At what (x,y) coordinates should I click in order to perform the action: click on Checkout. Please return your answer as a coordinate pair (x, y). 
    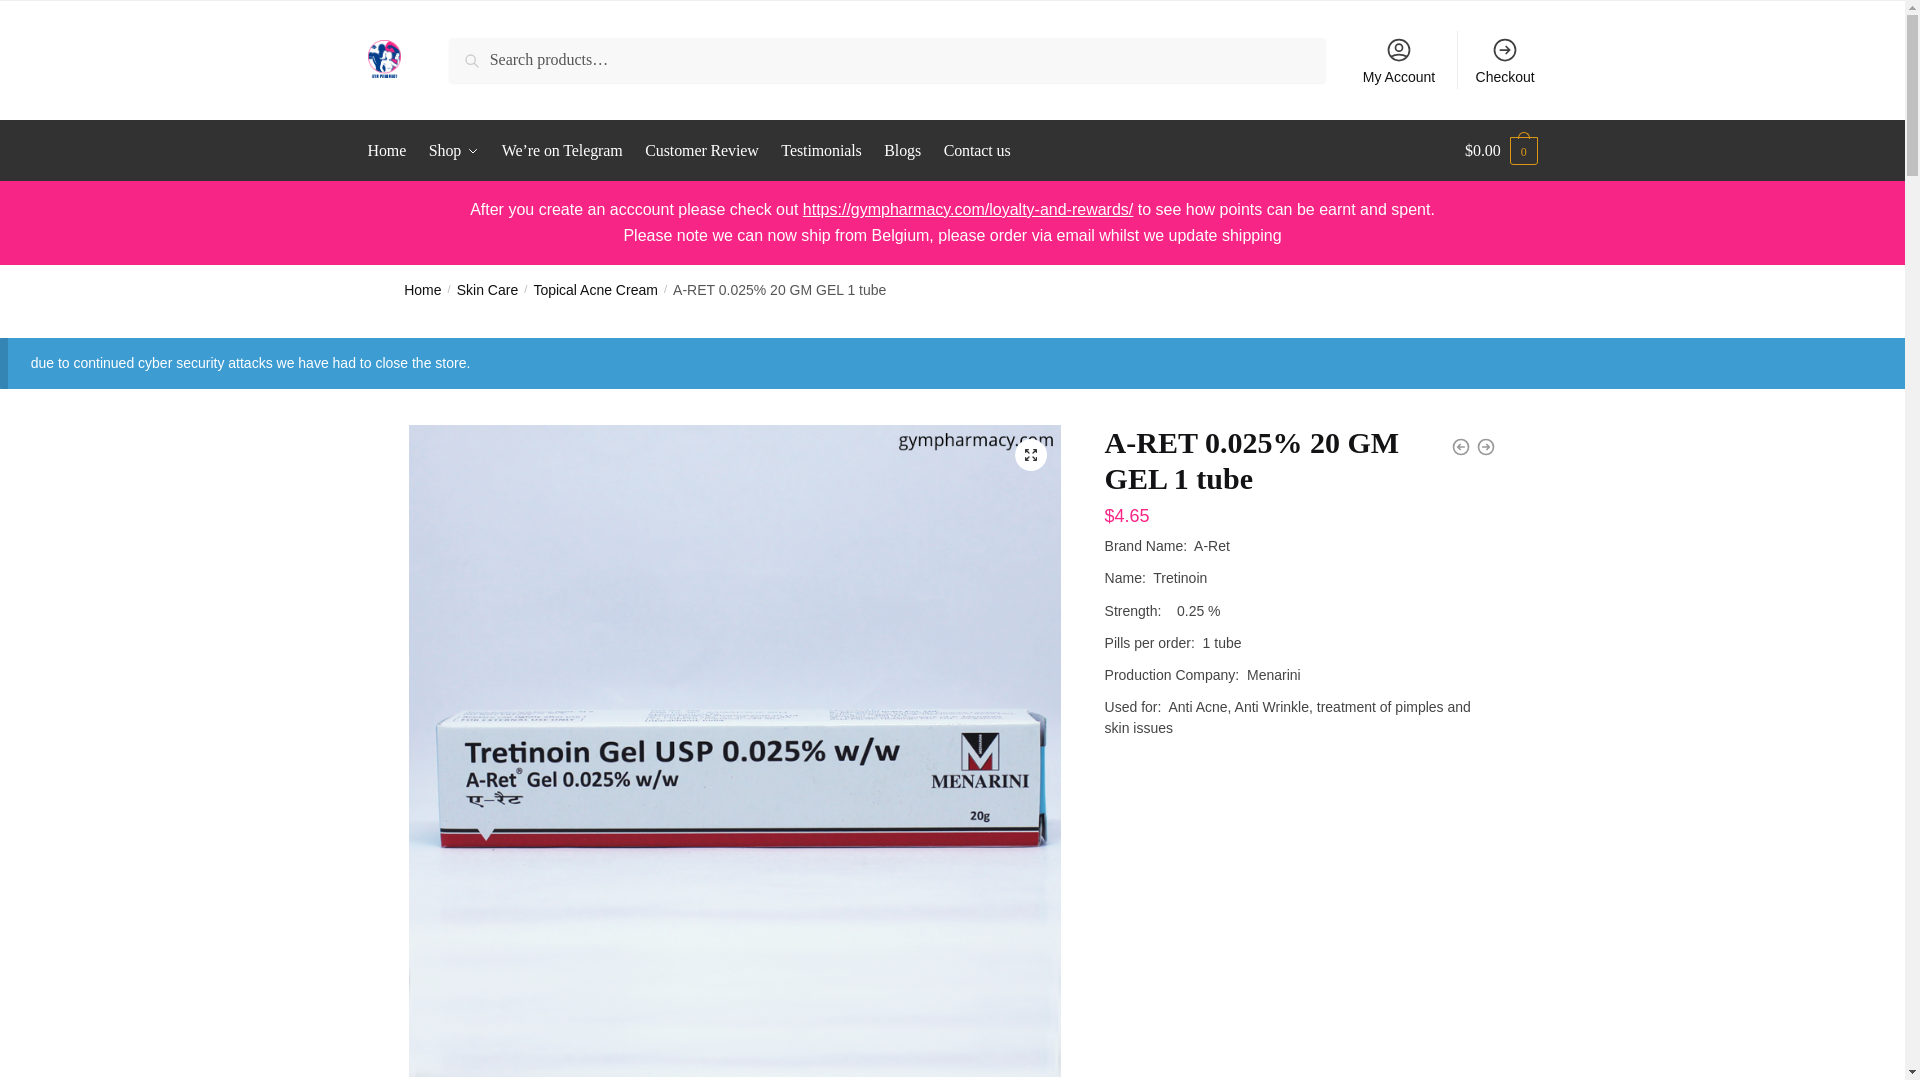
    Looking at the image, I should click on (1505, 60).